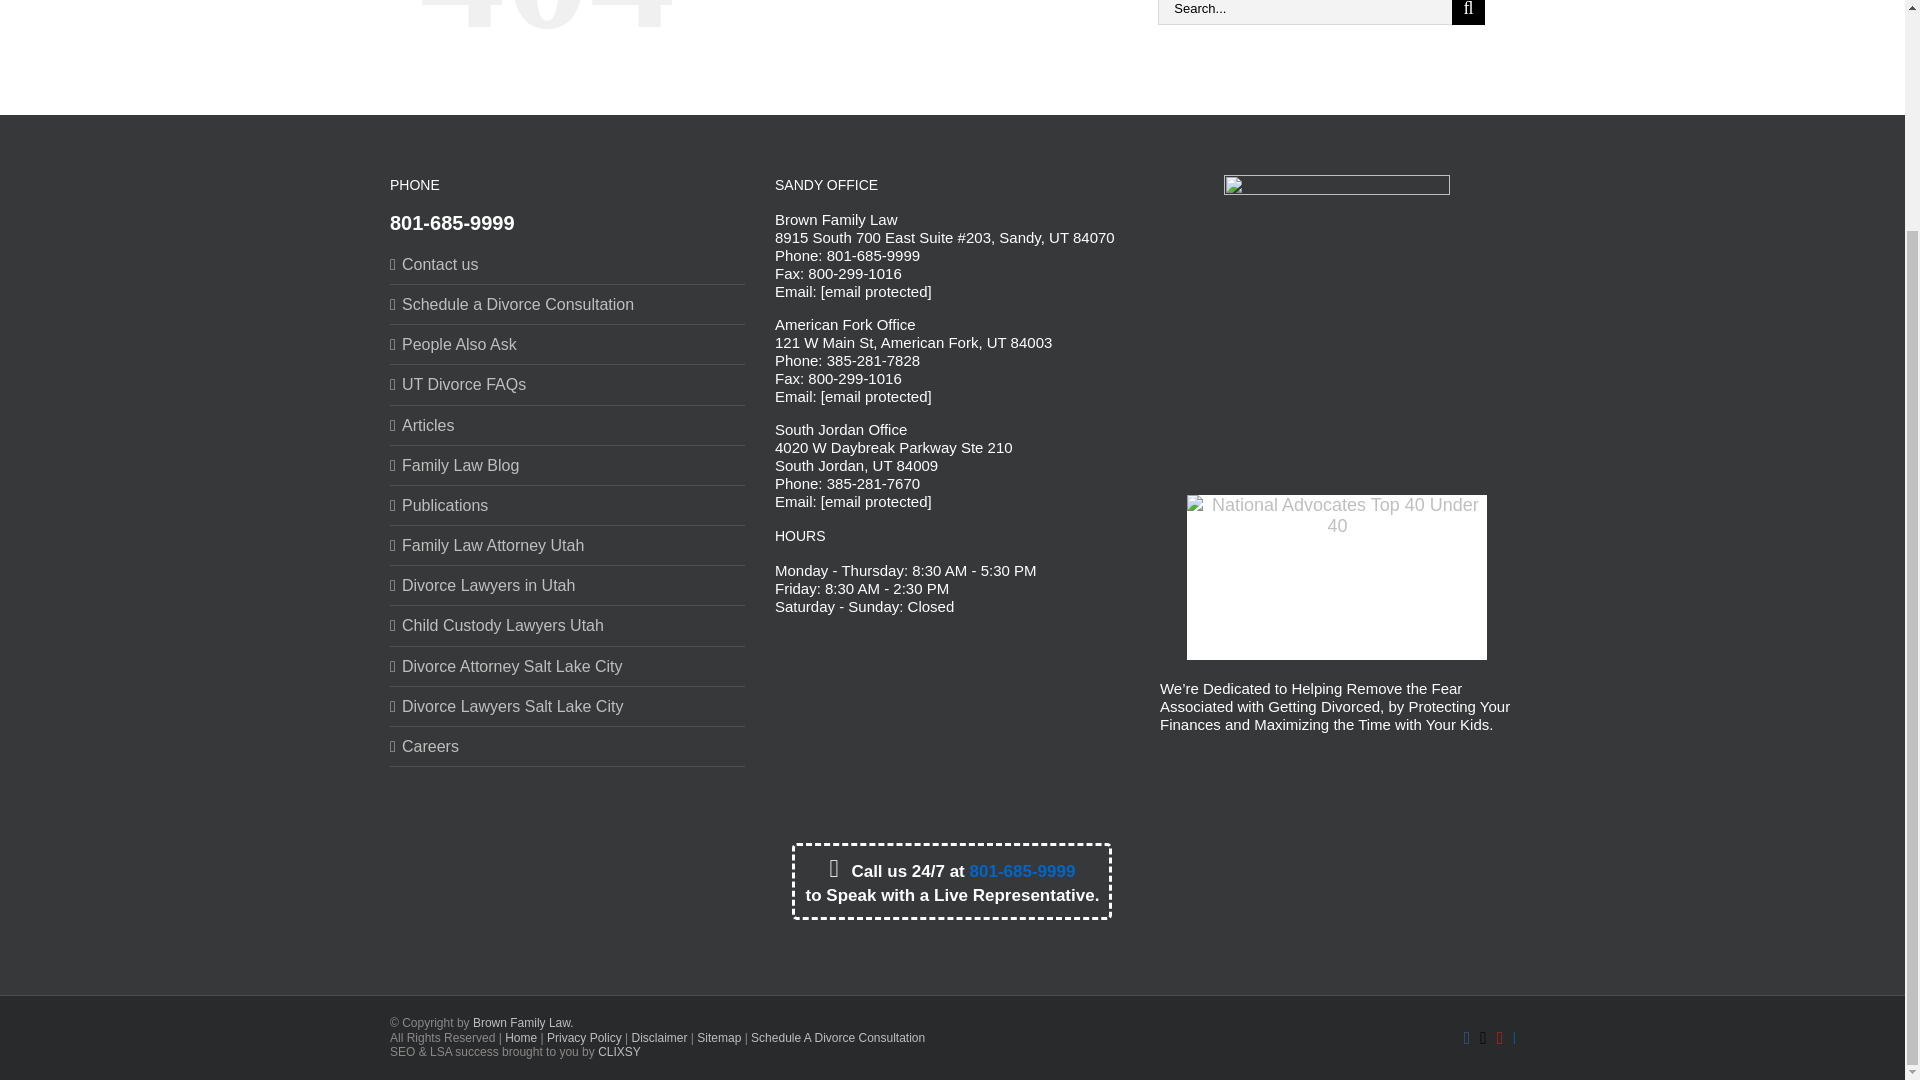 The height and width of the screenshot is (1080, 1920). What do you see at coordinates (568, 425) in the screenshot?
I see `Articles` at bounding box center [568, 425].